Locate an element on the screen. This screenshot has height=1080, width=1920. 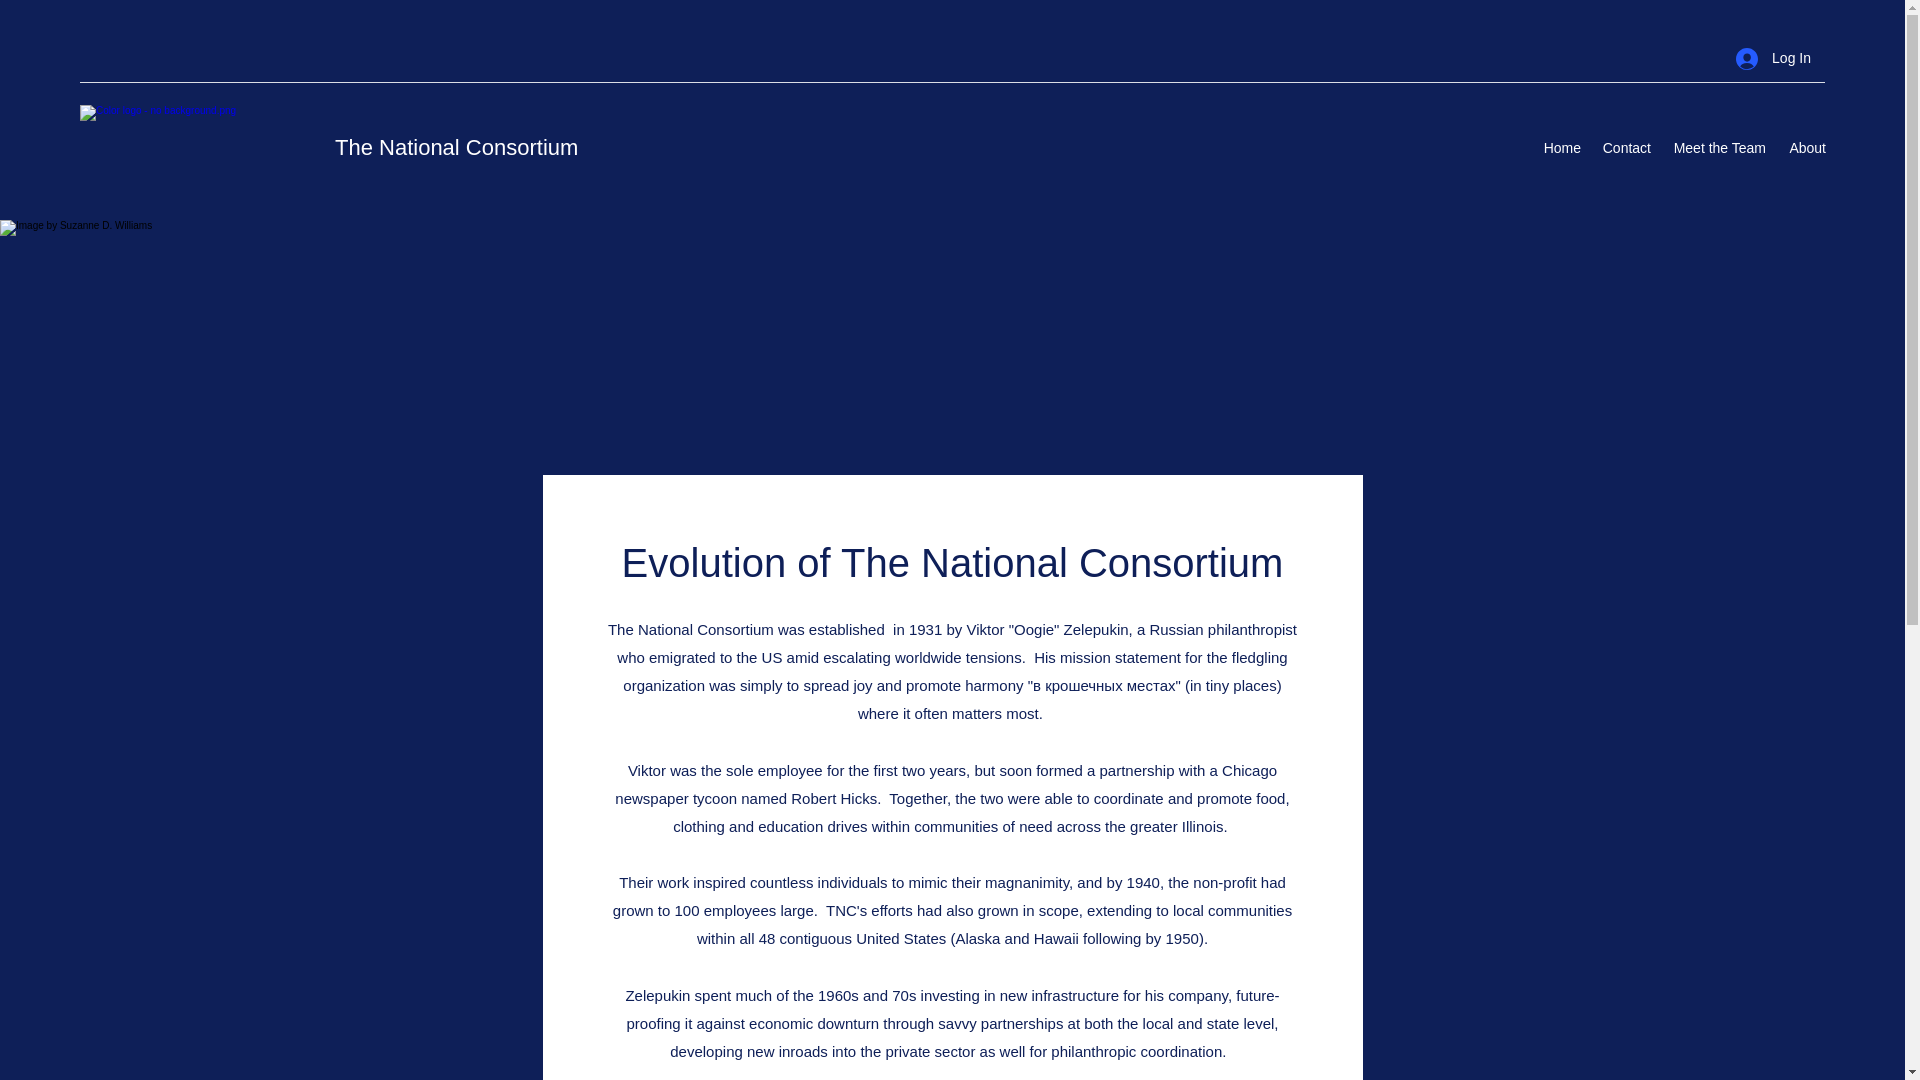
Contact is located at coordinates (1626, 148).